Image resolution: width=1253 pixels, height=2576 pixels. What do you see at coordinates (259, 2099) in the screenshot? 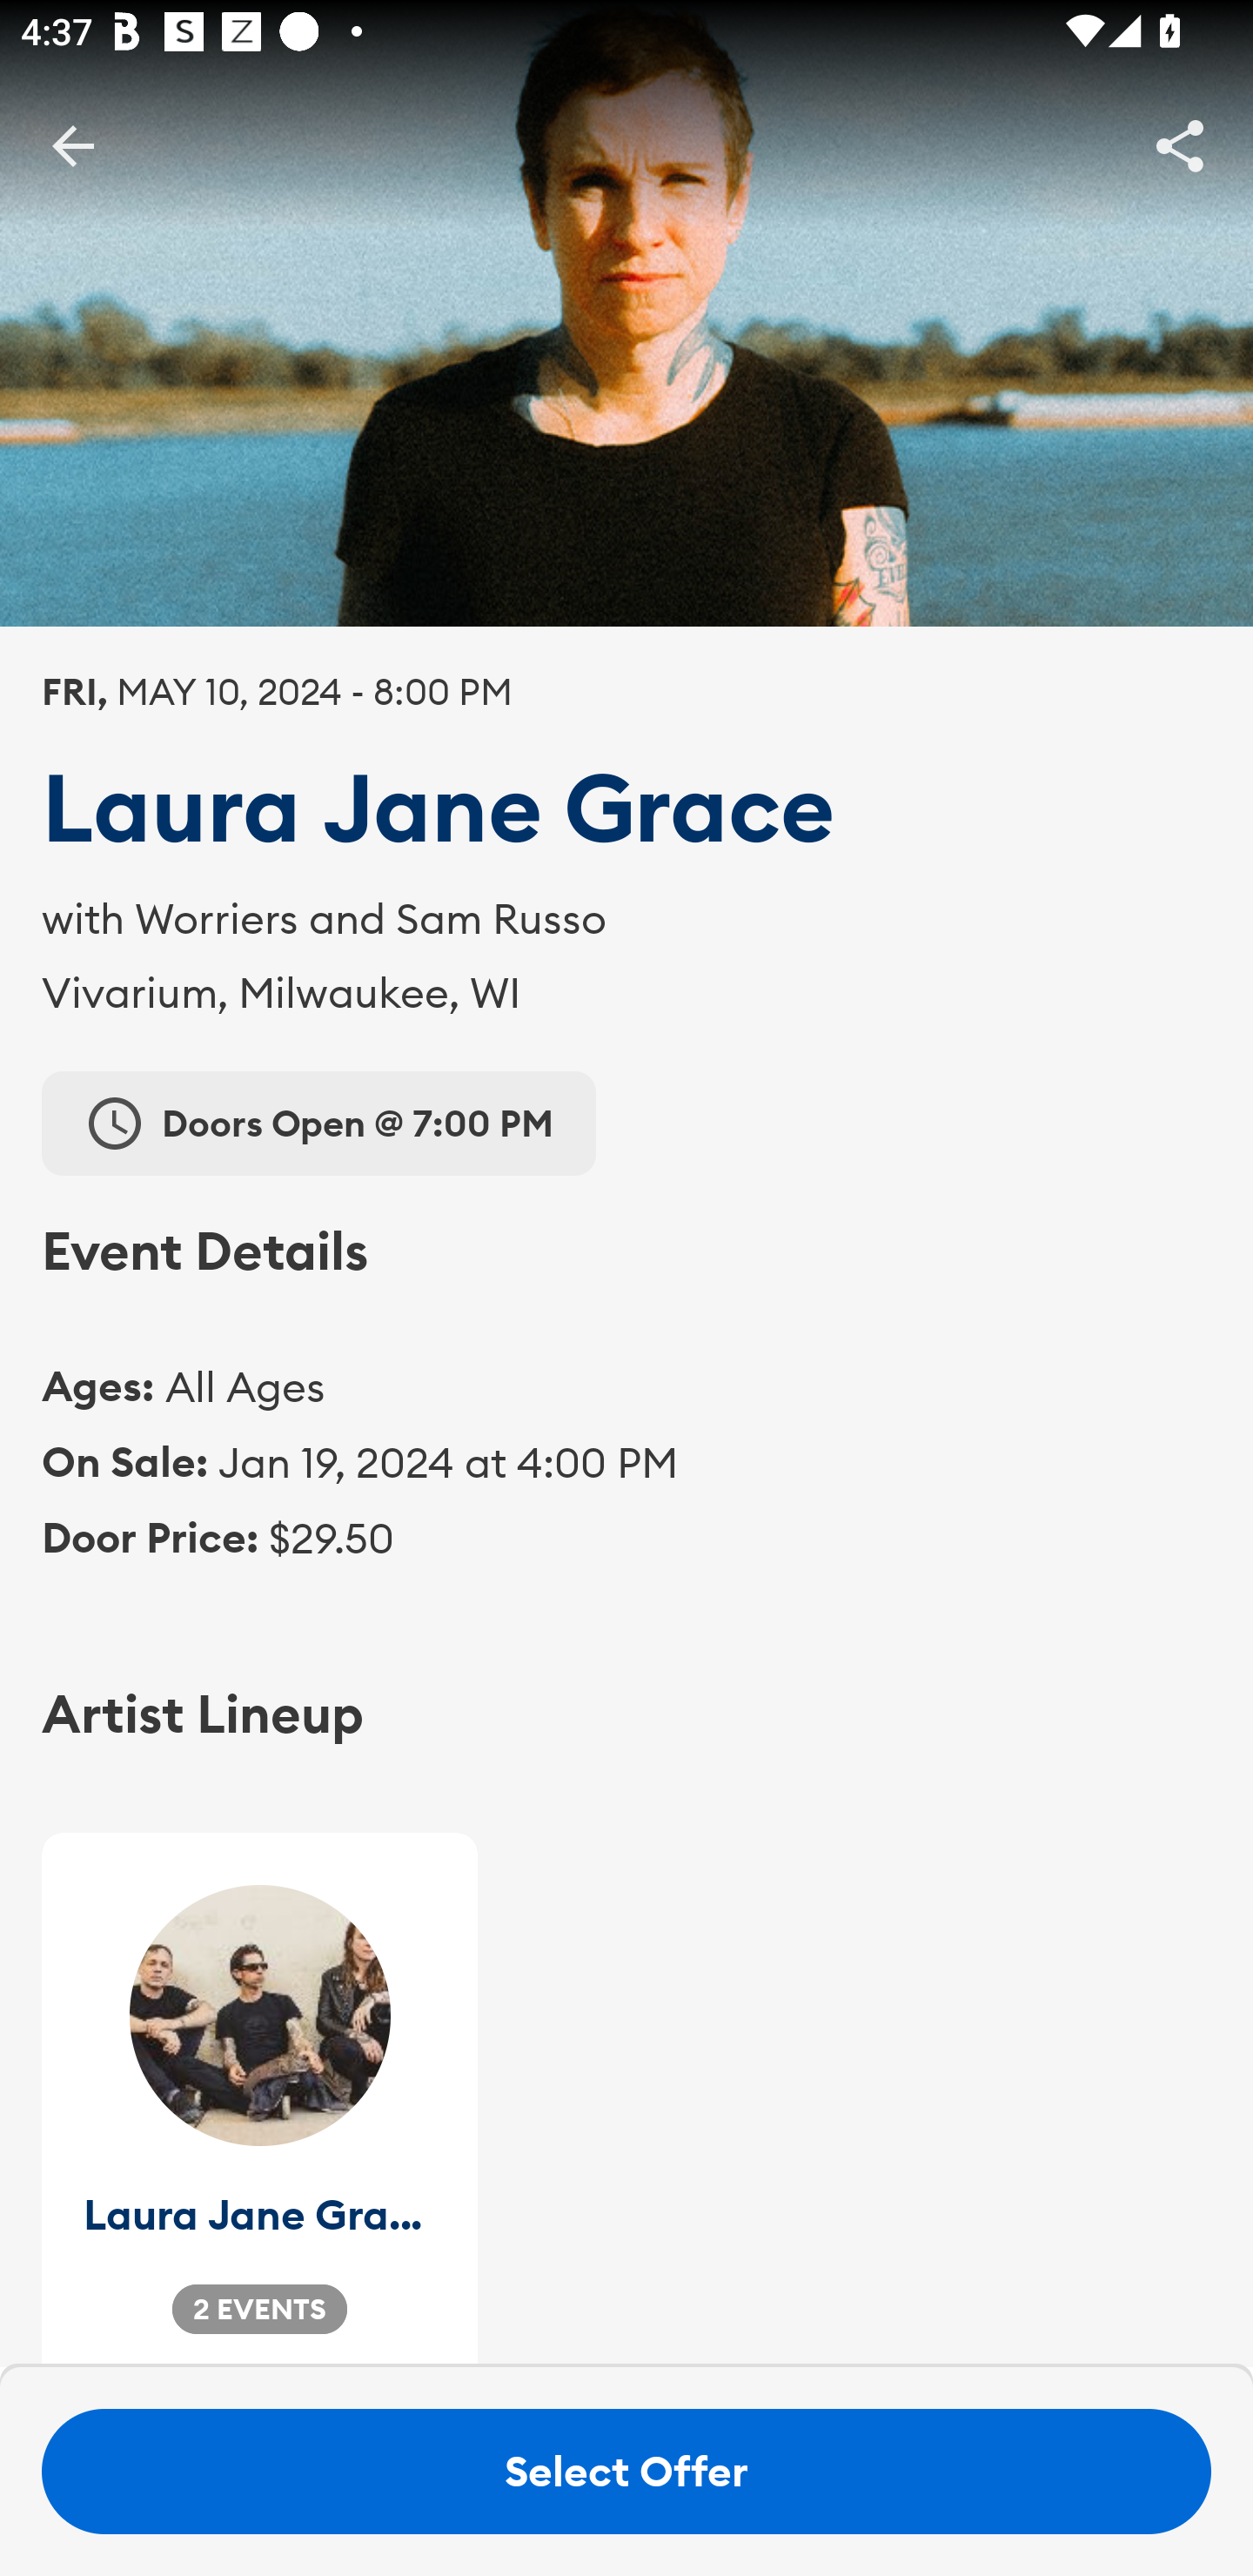
I see `Laura Jane Grace 2 EVENTS` at bounding box center [259, 2099].